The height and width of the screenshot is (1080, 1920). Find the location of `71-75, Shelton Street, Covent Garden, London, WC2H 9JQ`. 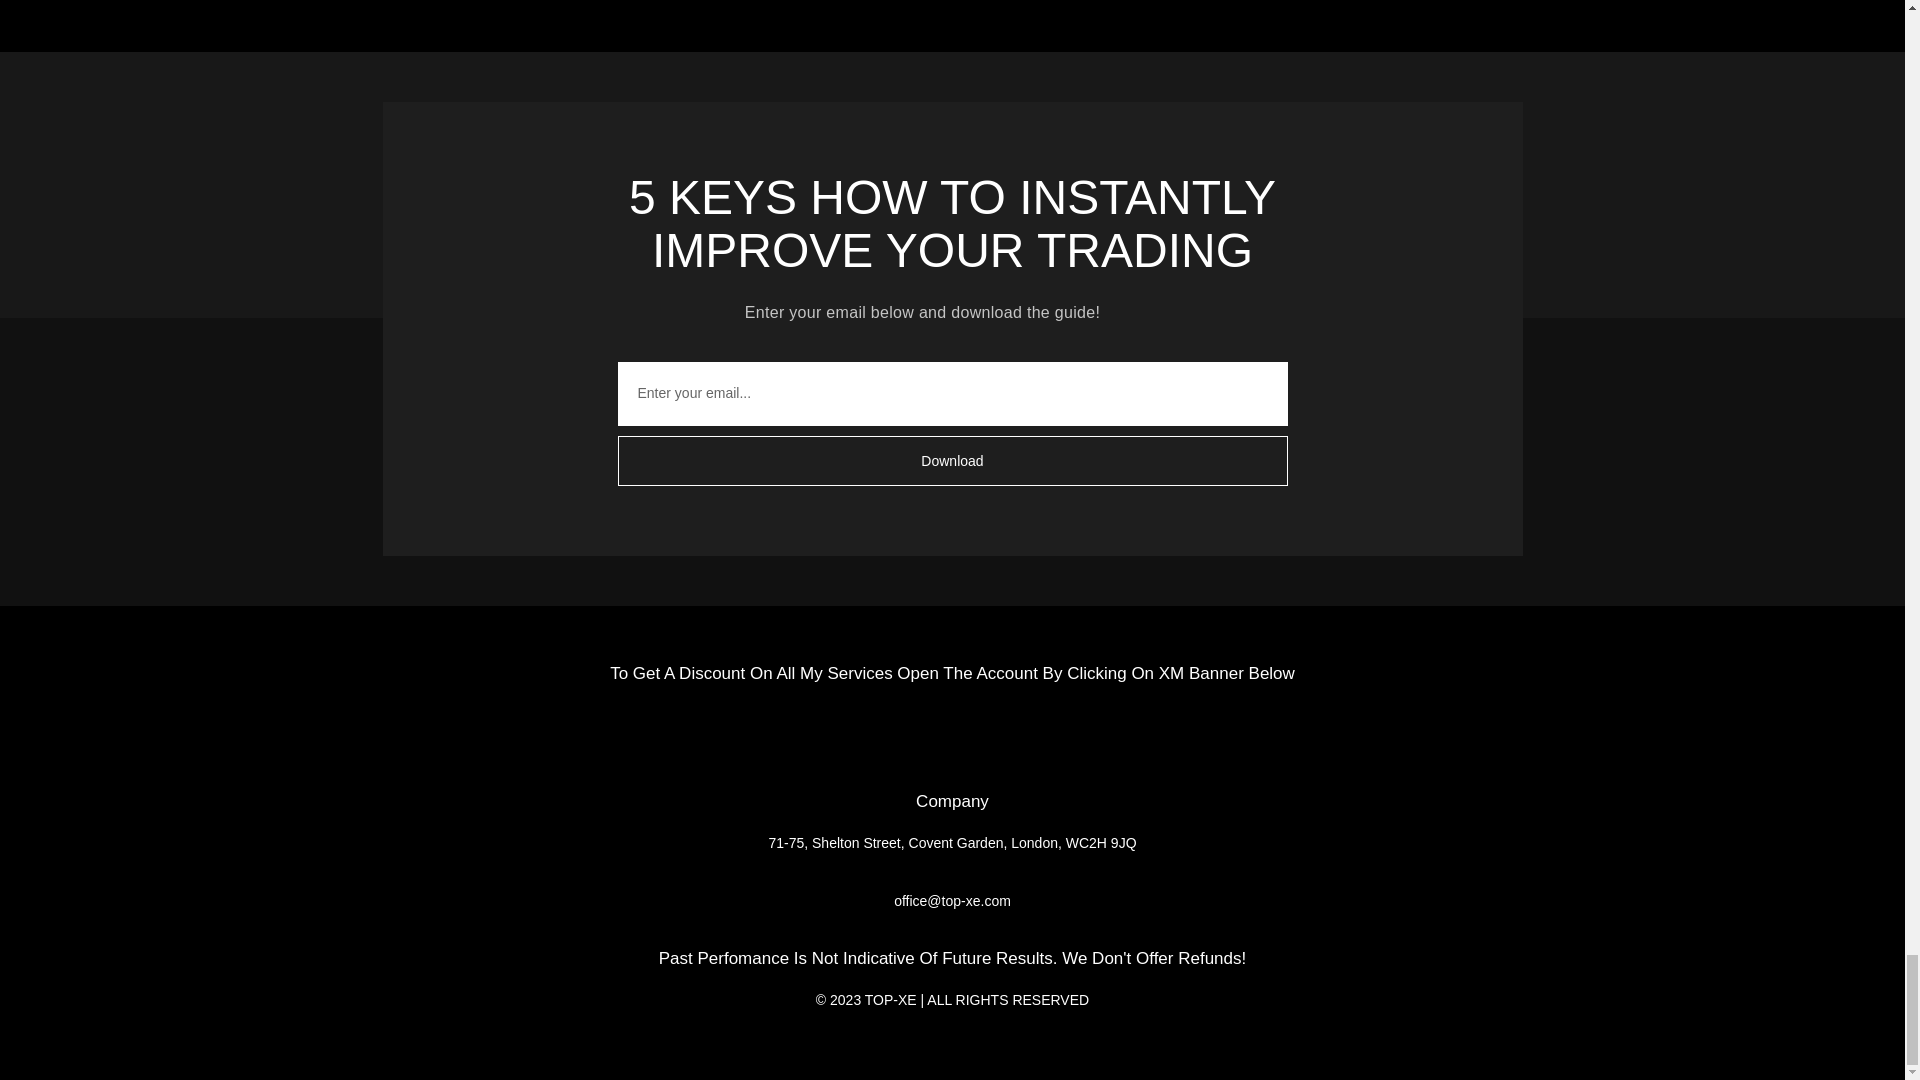

71-75, Shelton Street, Covent Garden, London, WC2H 9JQ is located at coordinates (952, 424).